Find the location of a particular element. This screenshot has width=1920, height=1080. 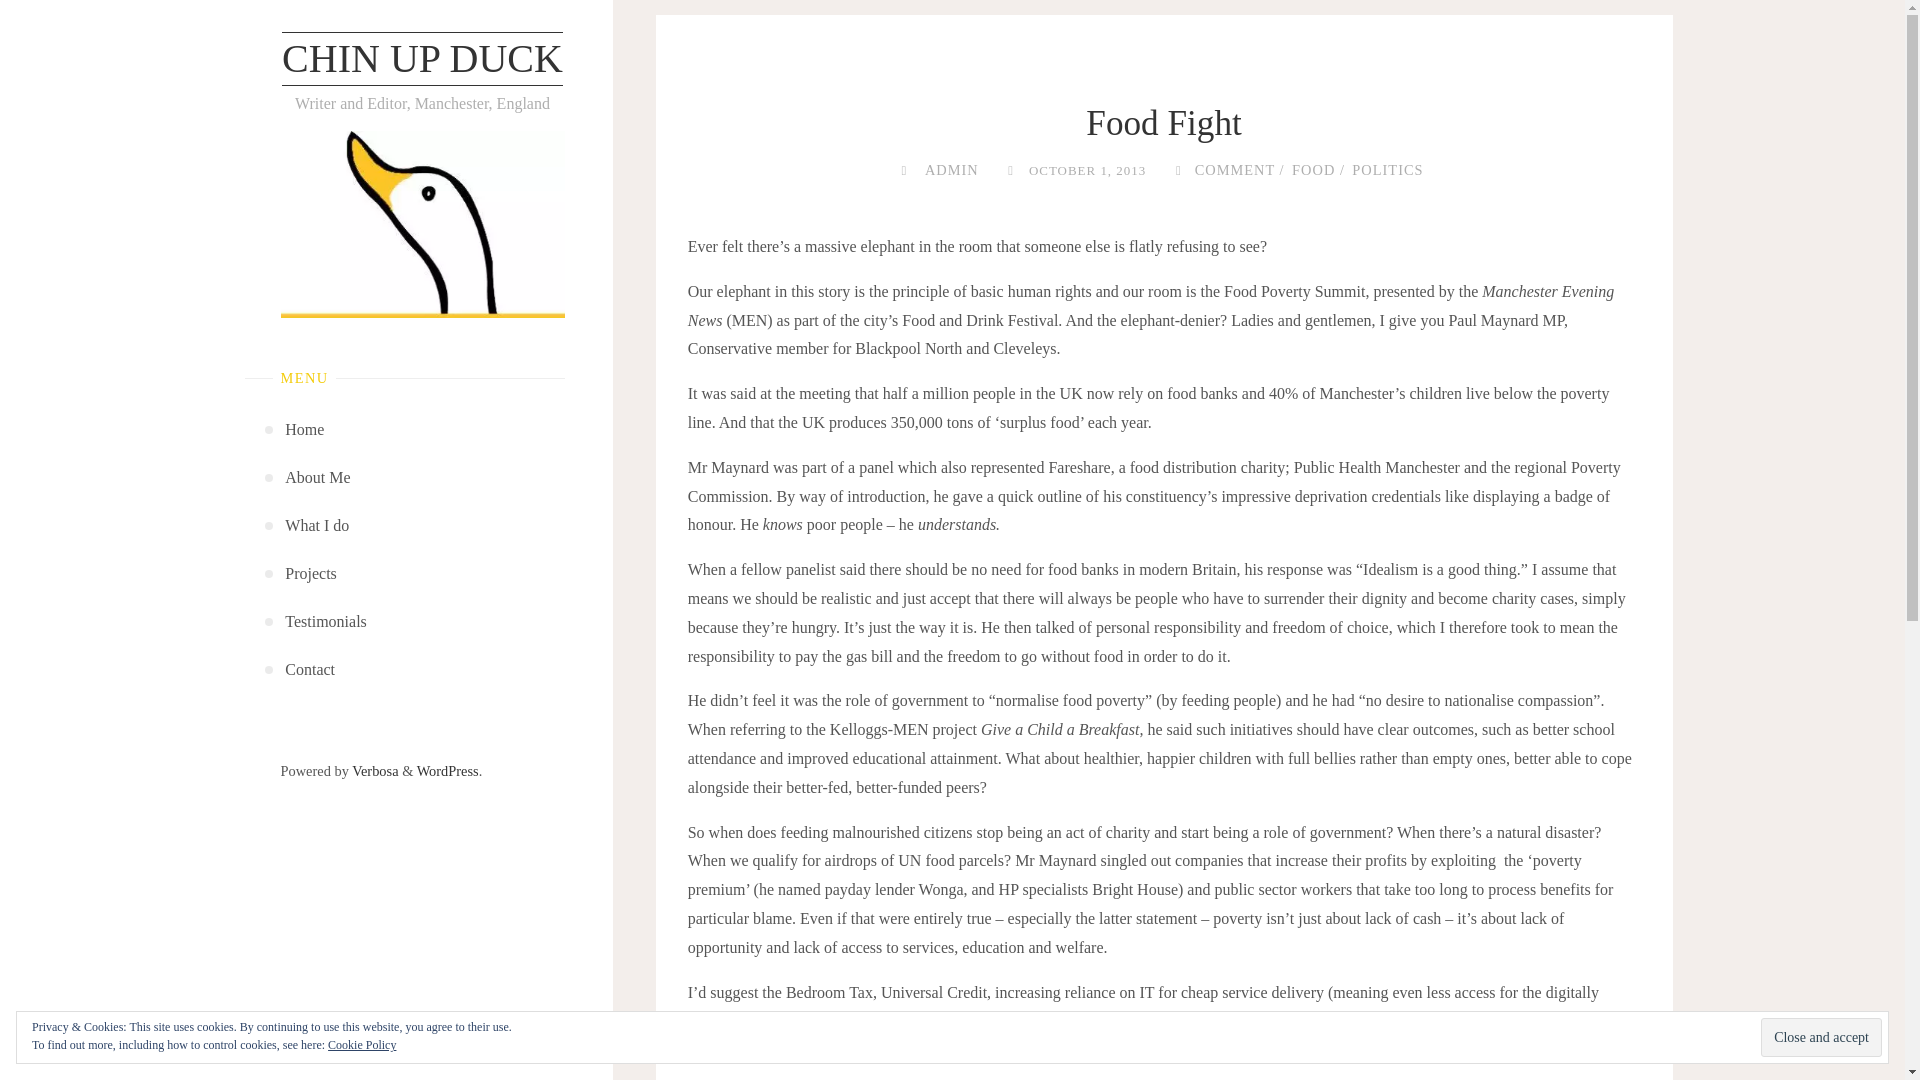

Projects is located at coordinates (310, 574).